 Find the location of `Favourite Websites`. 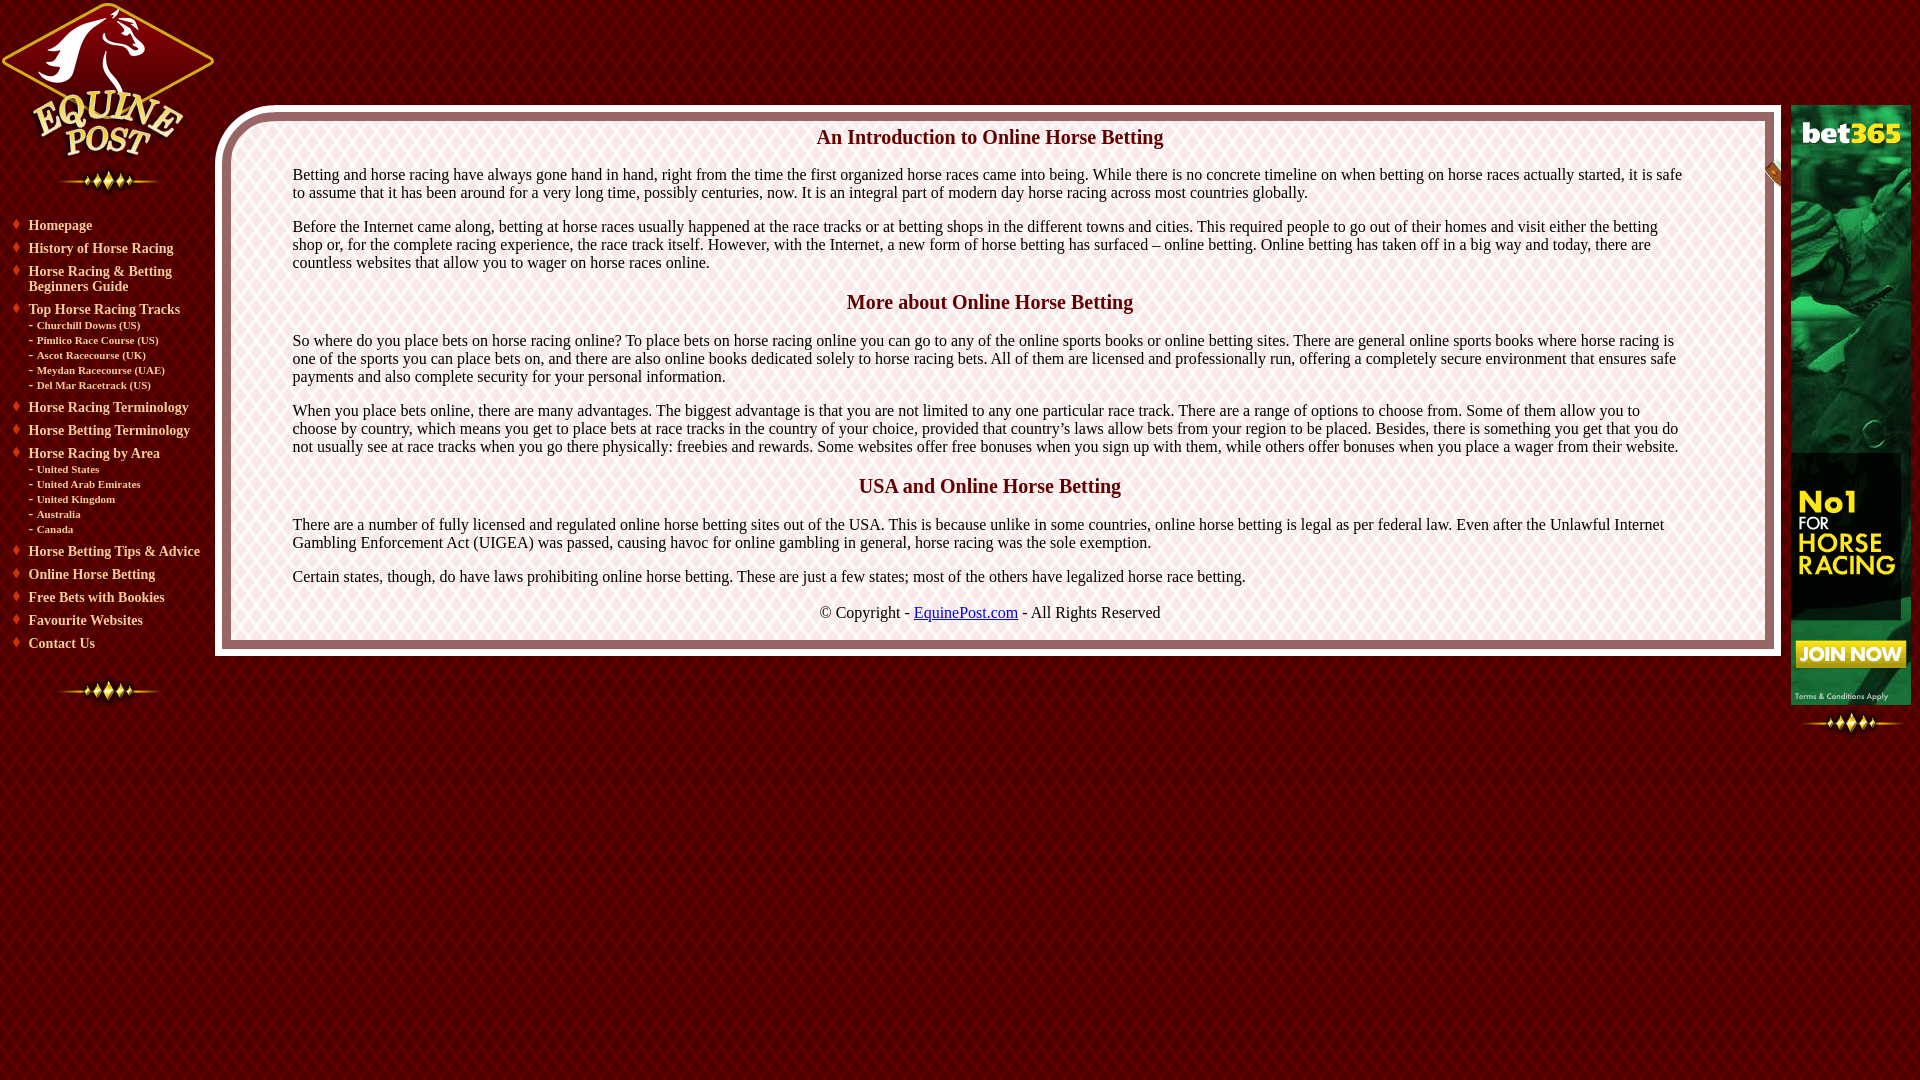

Favourite Websites is located at coordinates (85, 620).